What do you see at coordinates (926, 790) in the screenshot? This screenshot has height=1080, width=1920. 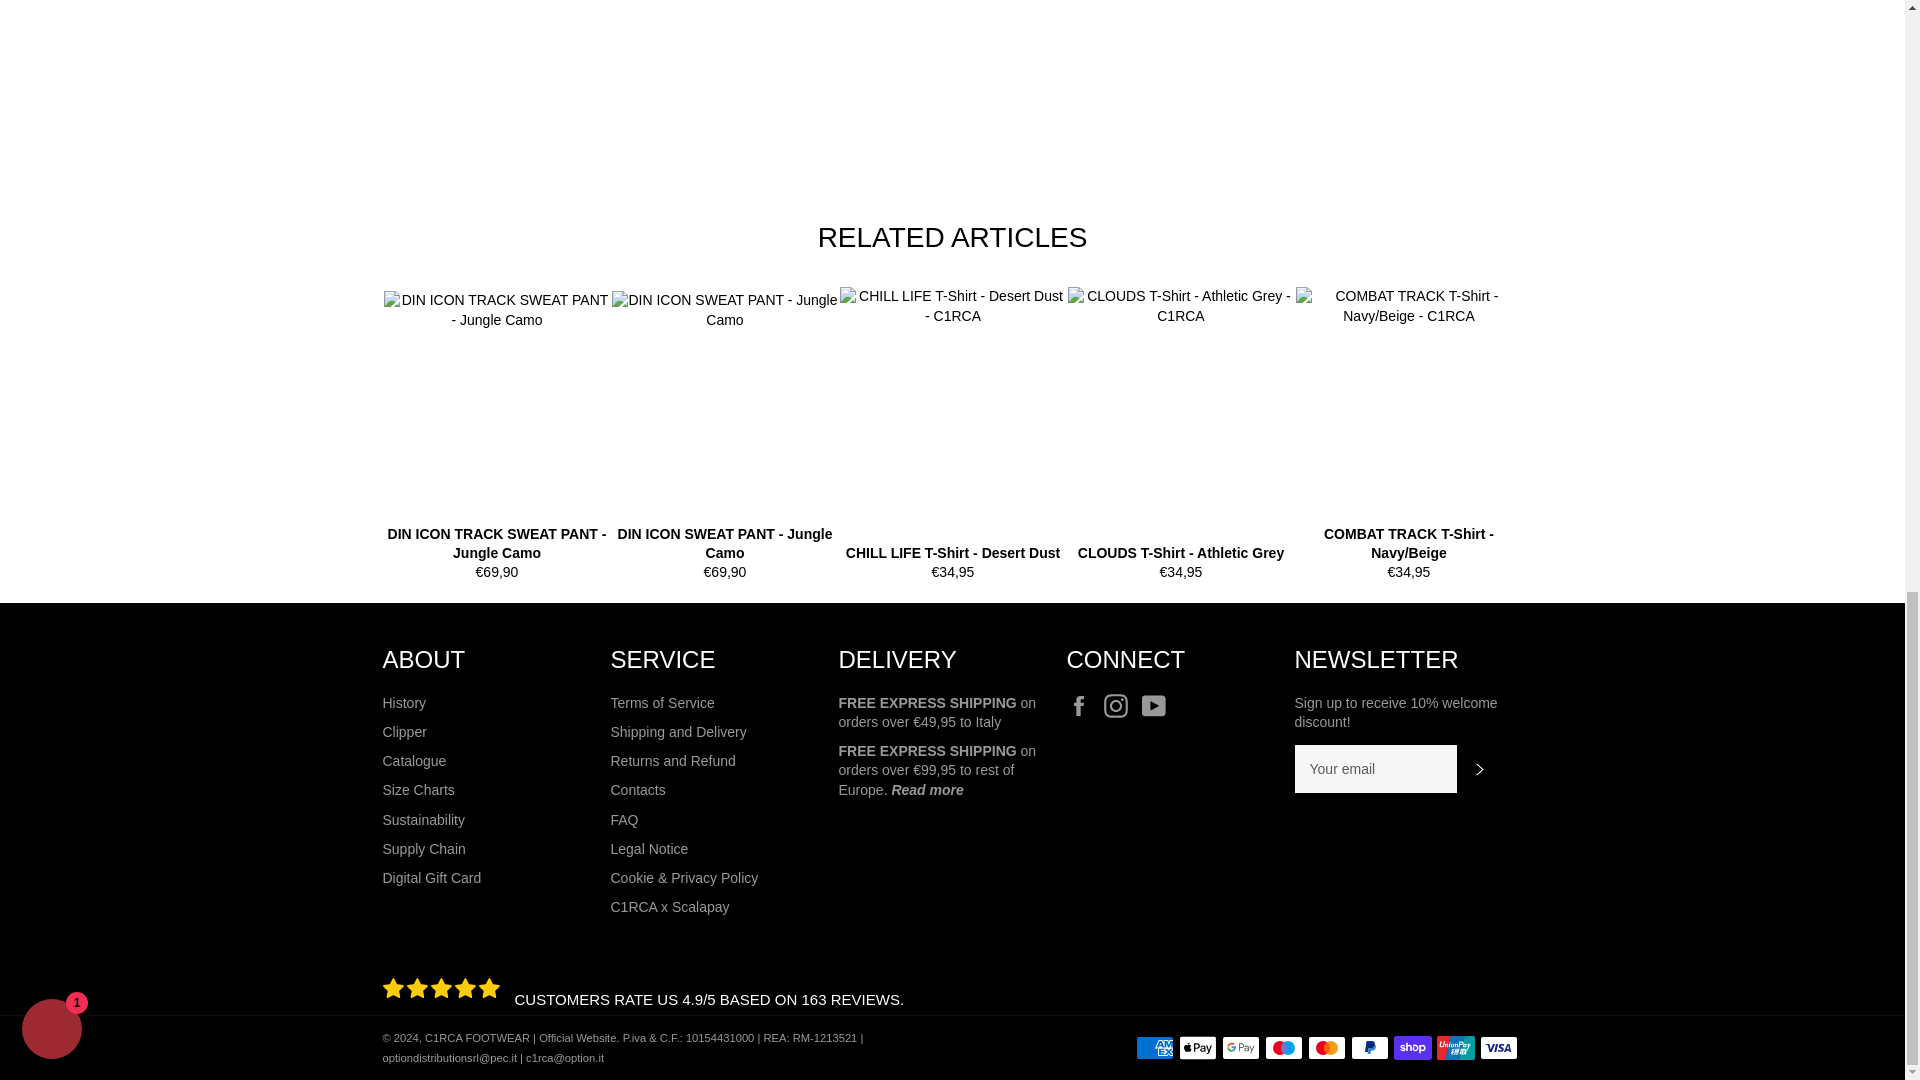 I see `Shipping Policy` at bounding box center [926, 790].